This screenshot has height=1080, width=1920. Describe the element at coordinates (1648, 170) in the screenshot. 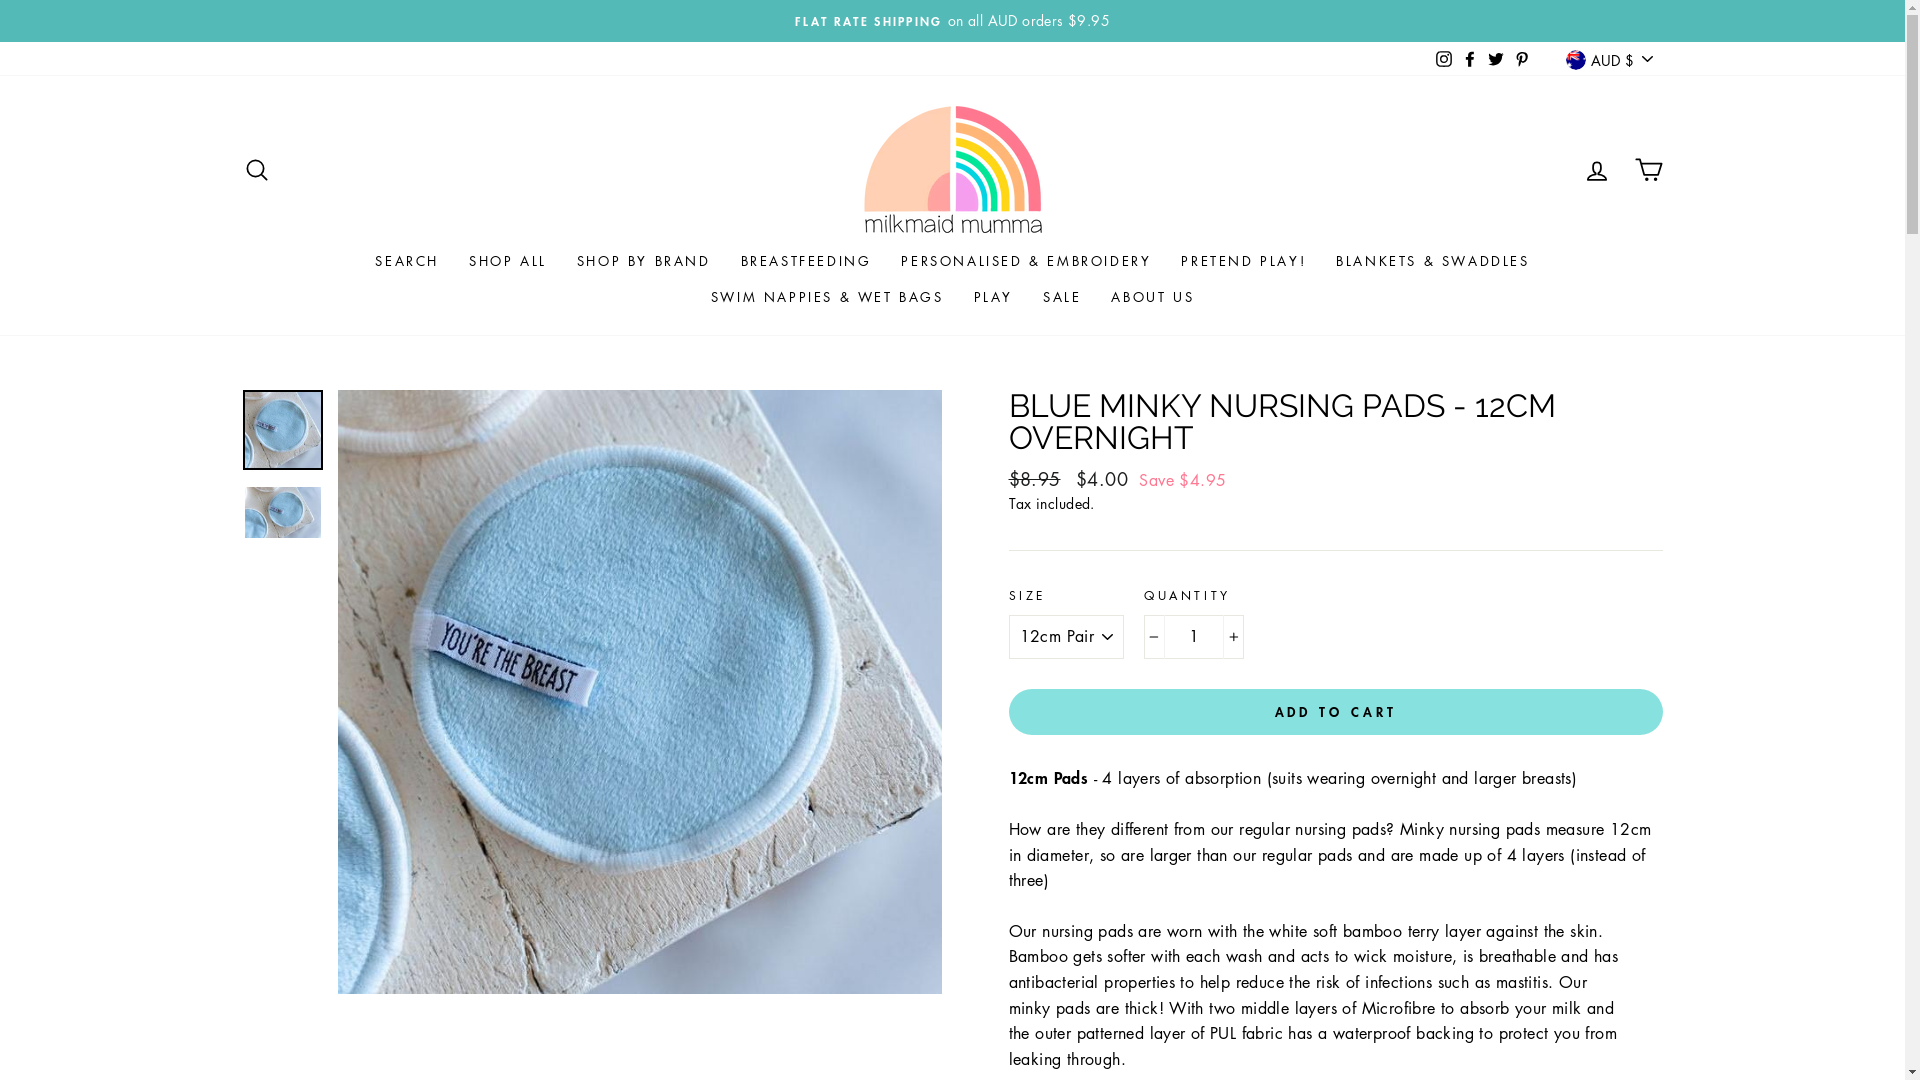

I see `CART` at that location.